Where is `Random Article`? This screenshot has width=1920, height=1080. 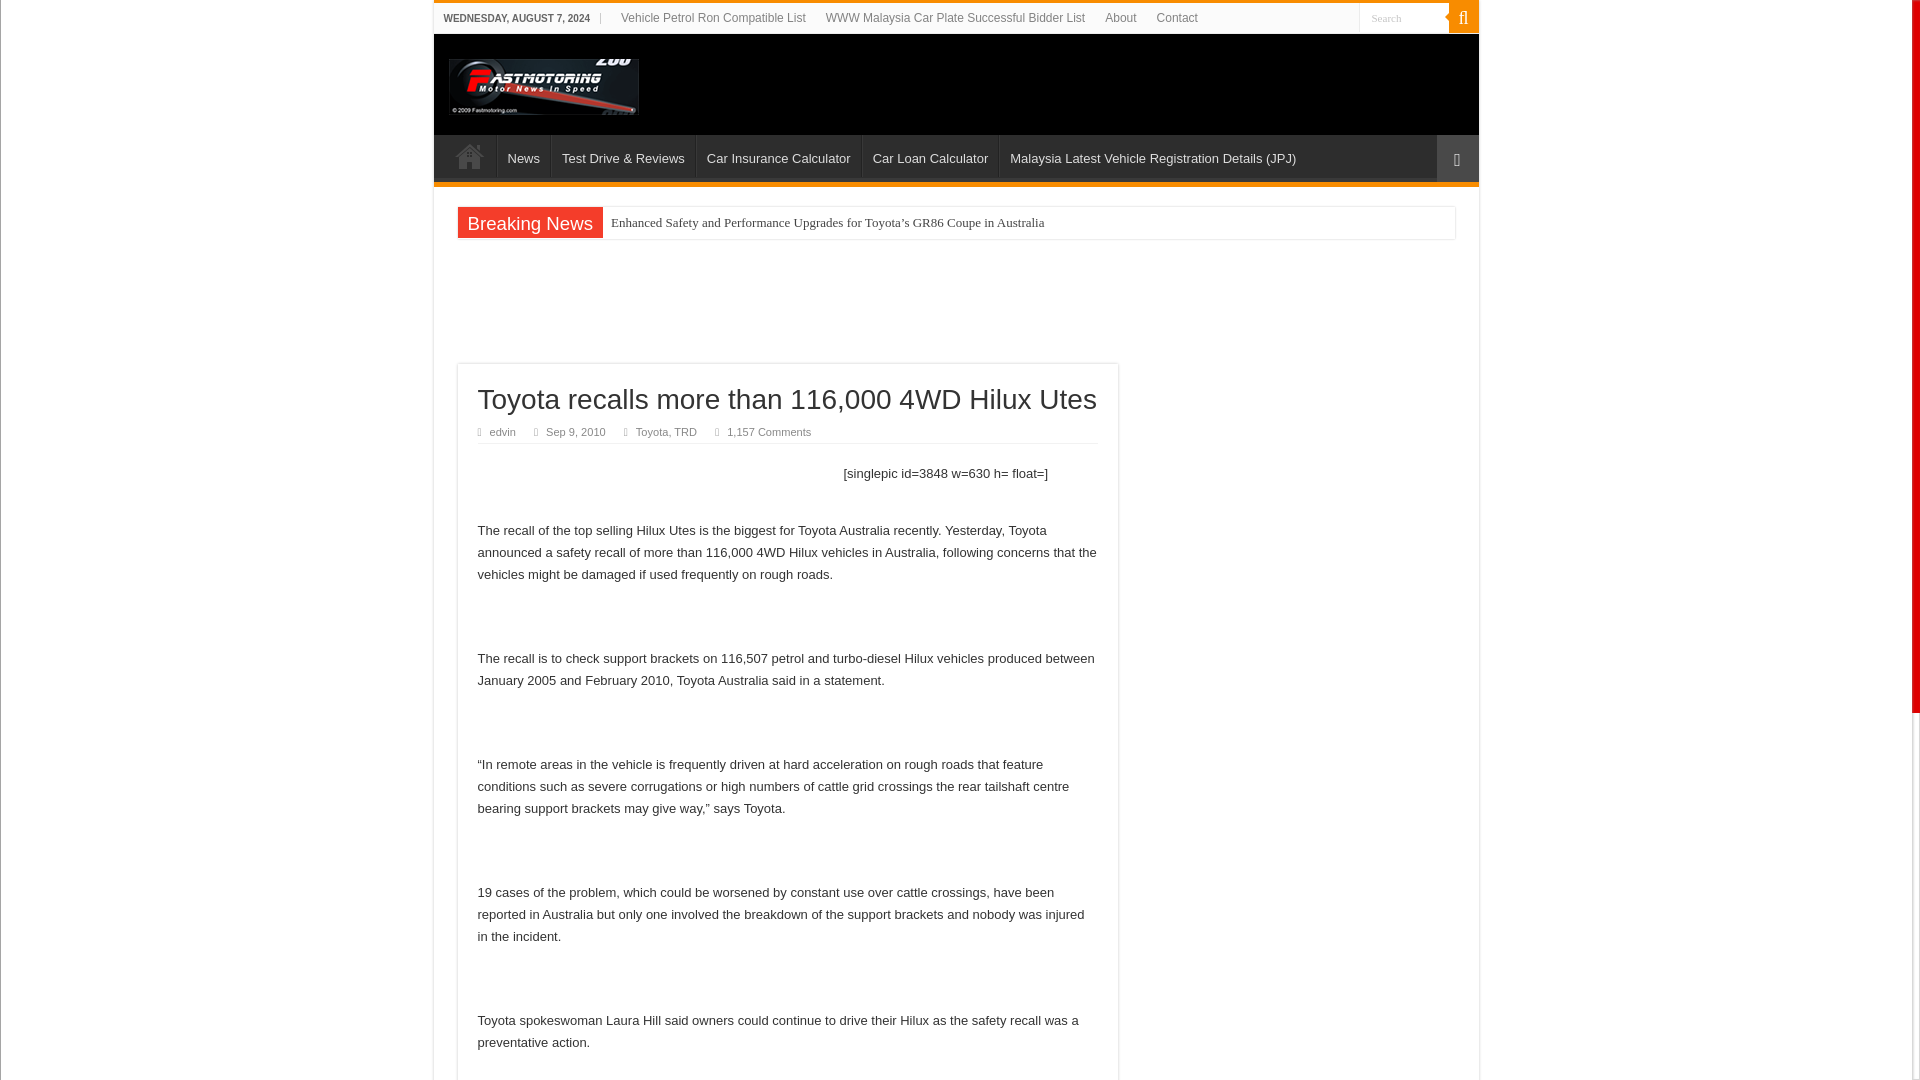 Random Article is located at coordinates (1457, 158).